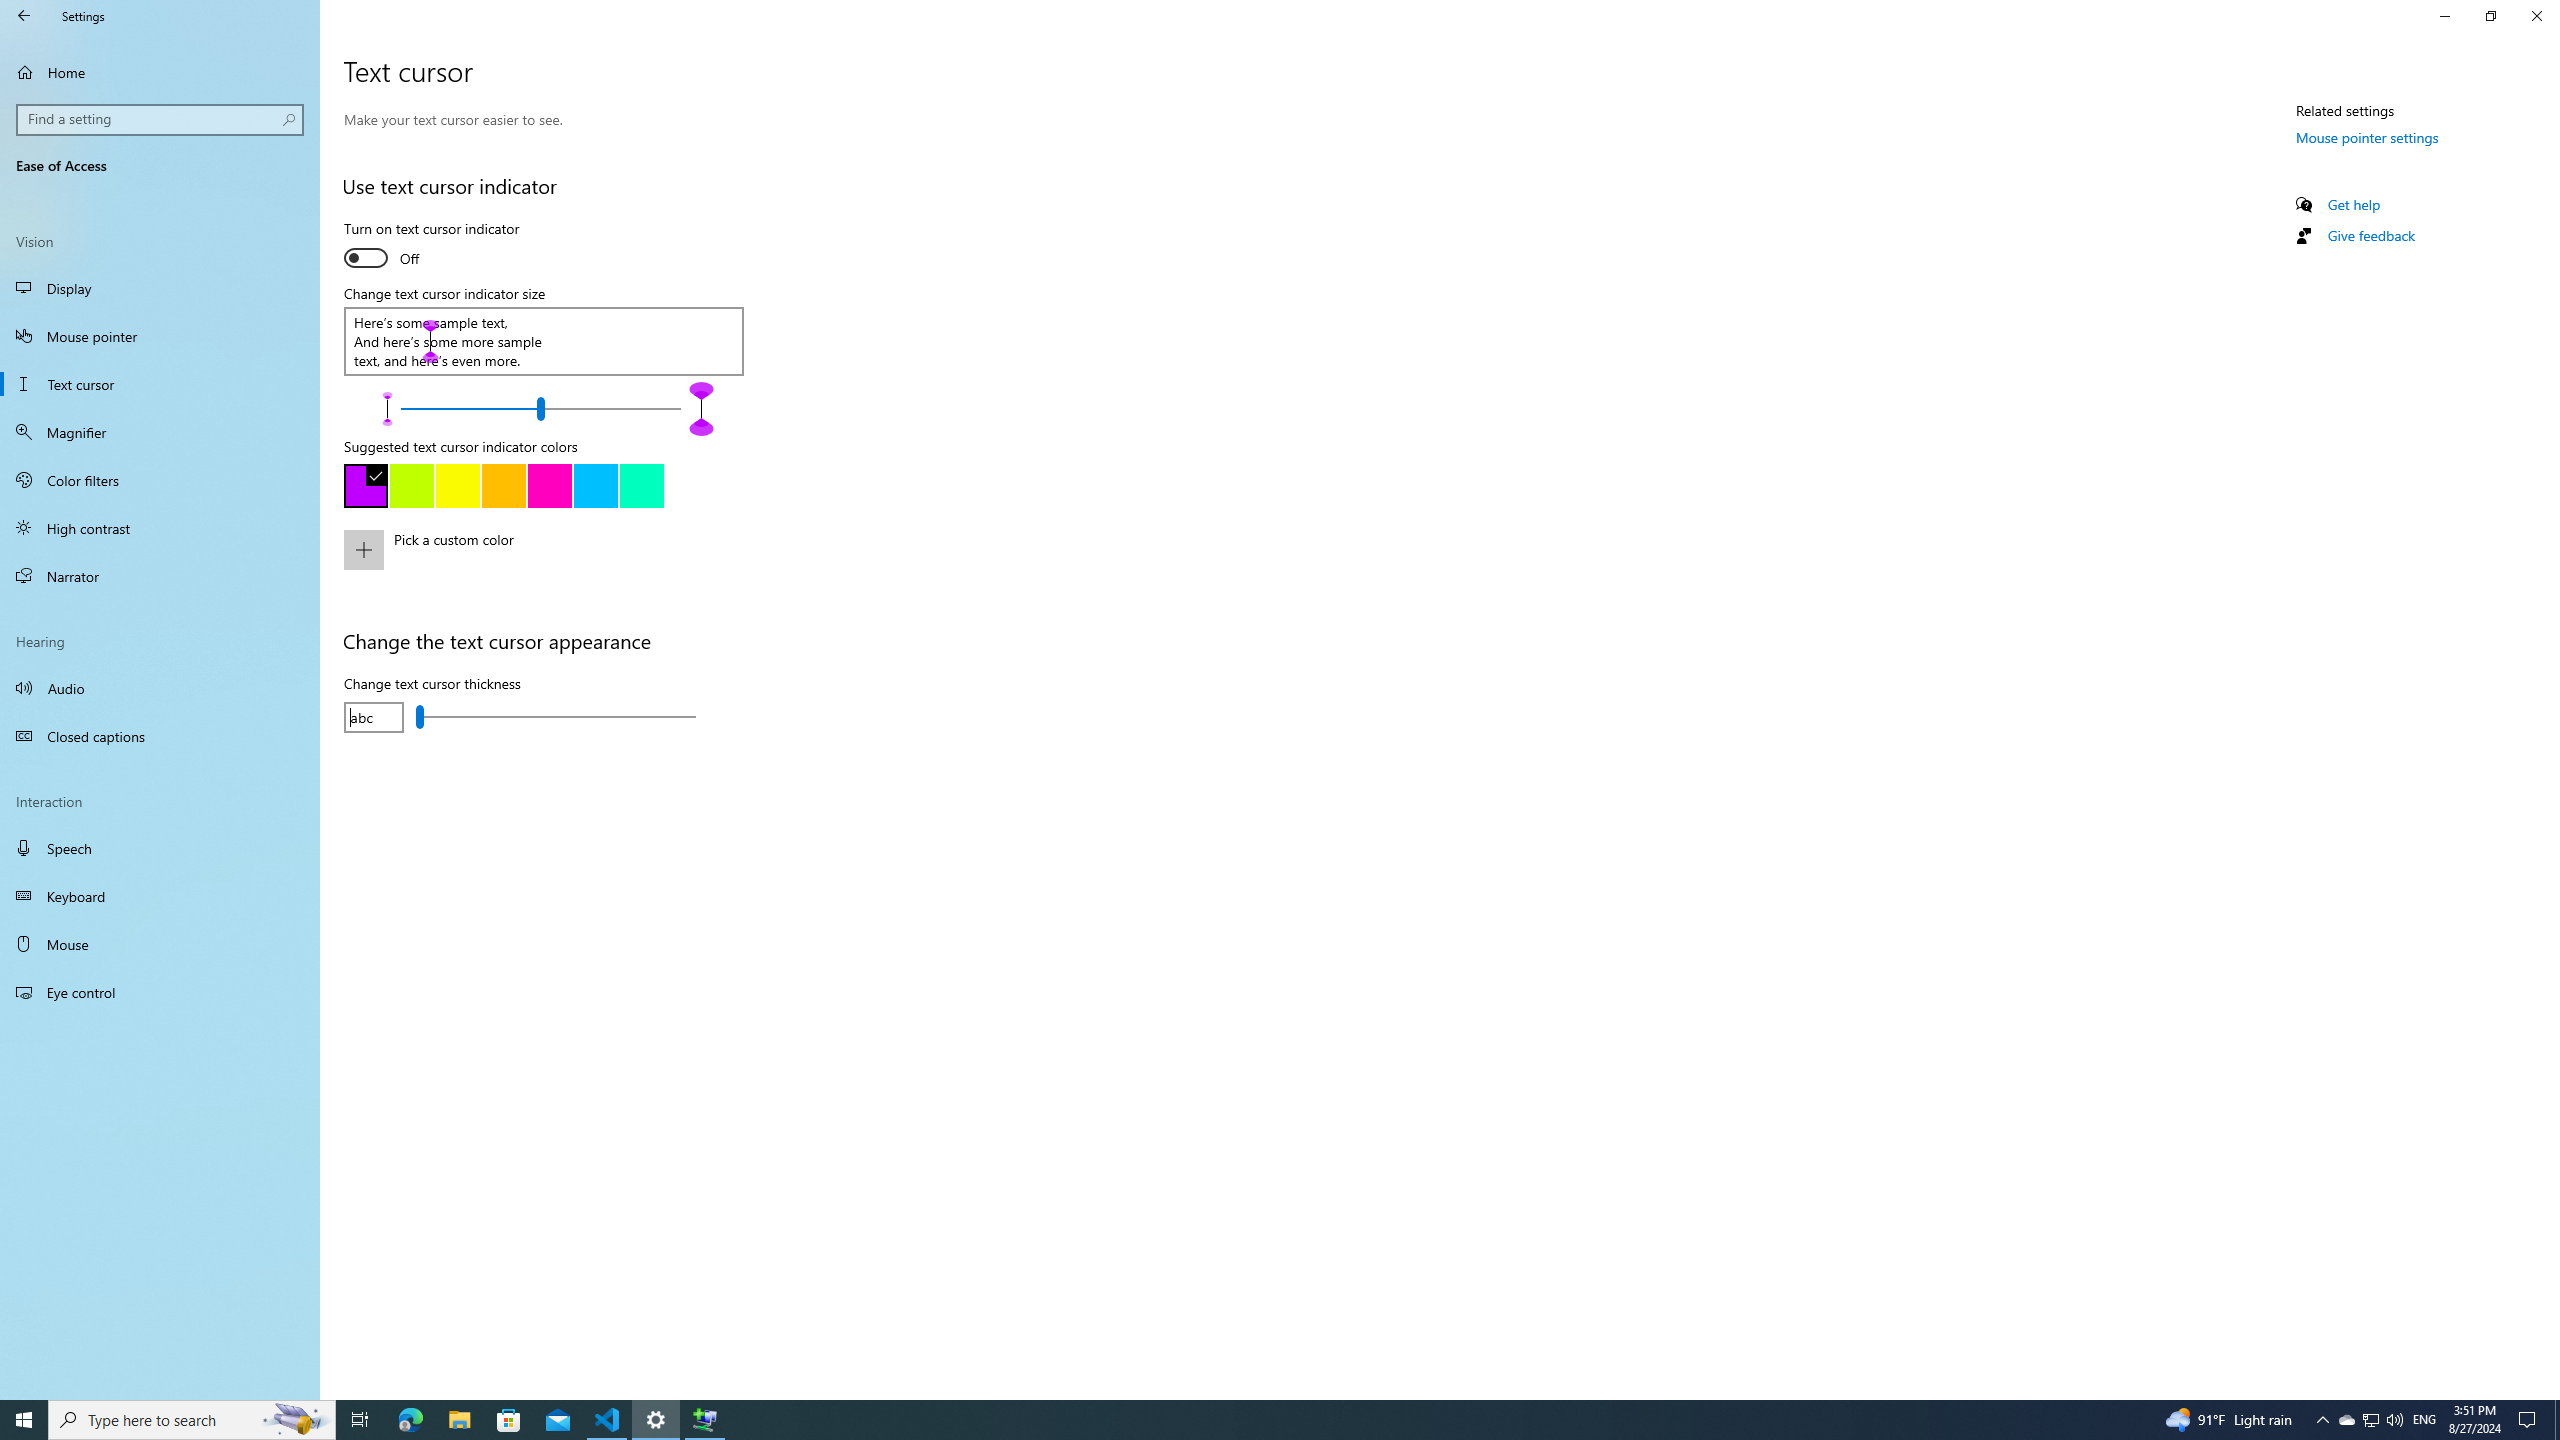  I want to click on Give feedback, so click(2370, 235).